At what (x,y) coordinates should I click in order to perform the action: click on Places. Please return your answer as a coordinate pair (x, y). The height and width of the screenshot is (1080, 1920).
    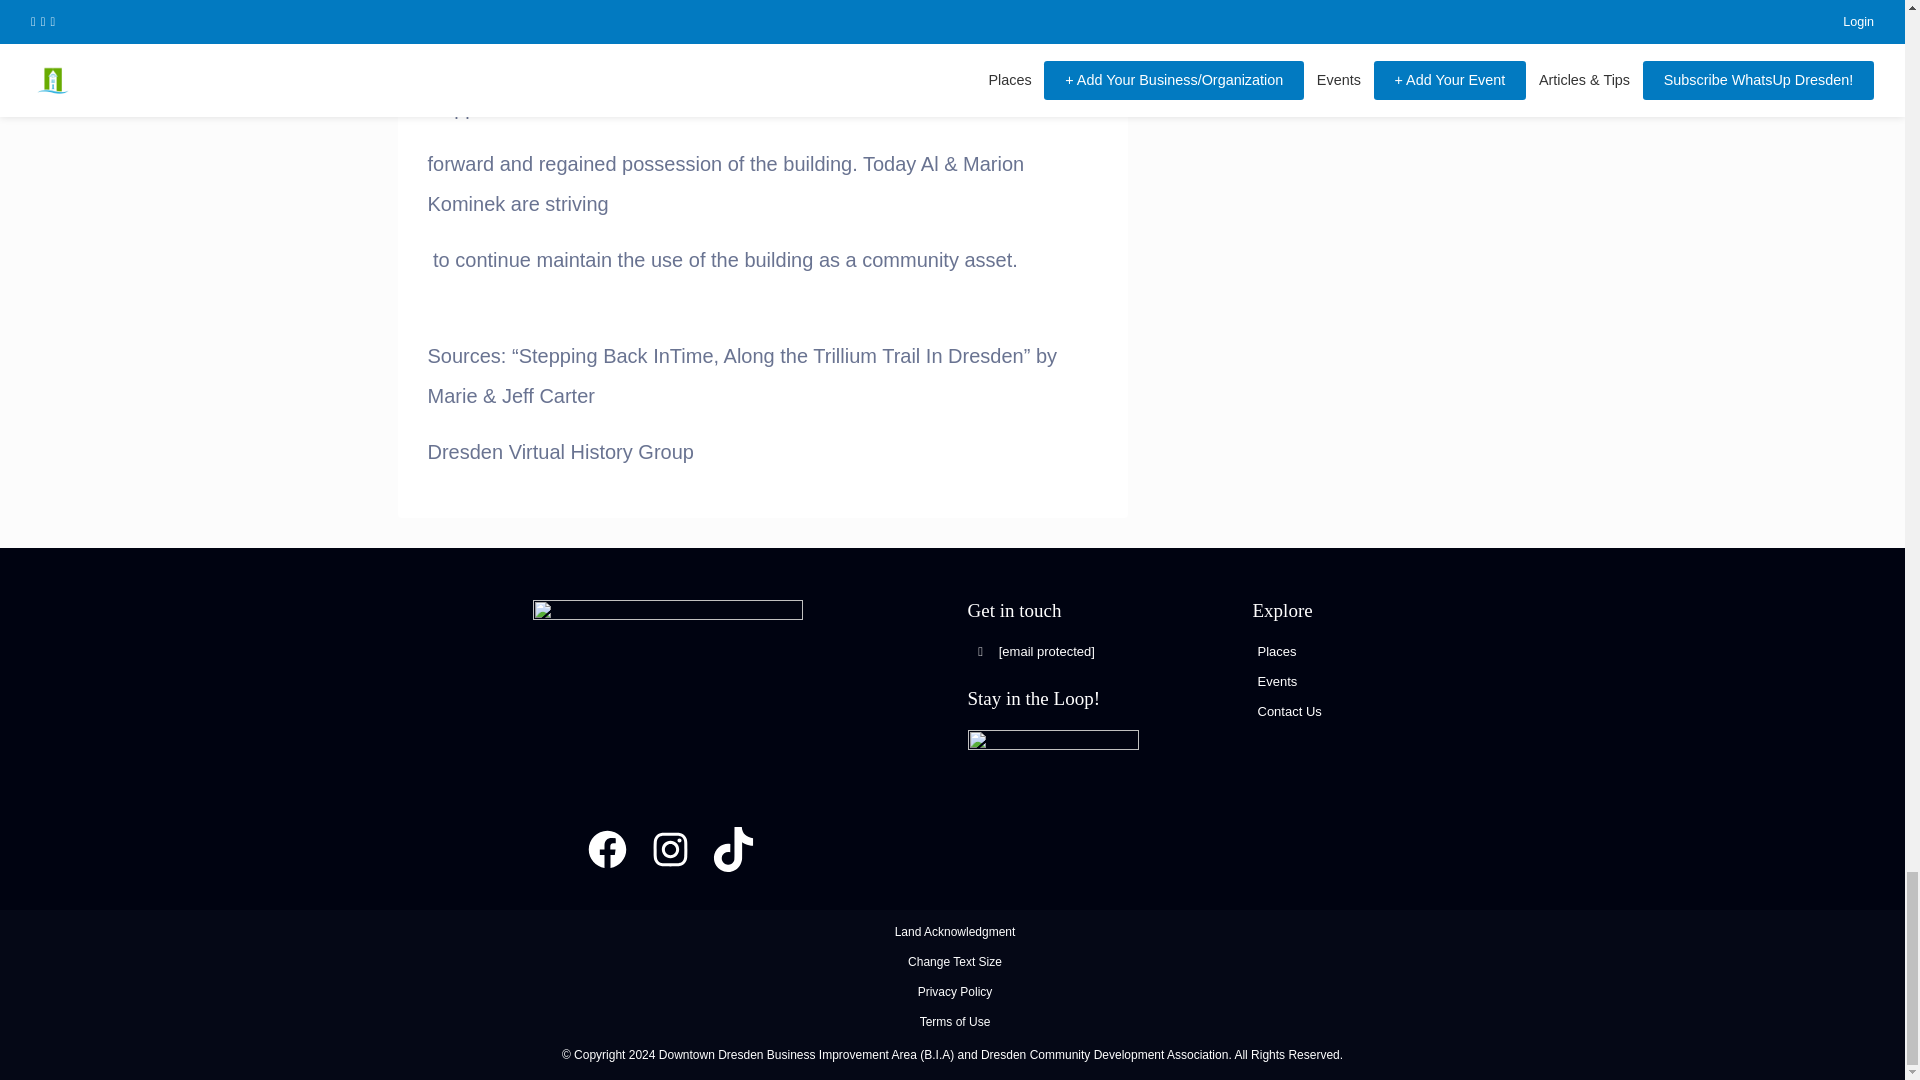
    Looking at the image, I should click on (1277, 650).